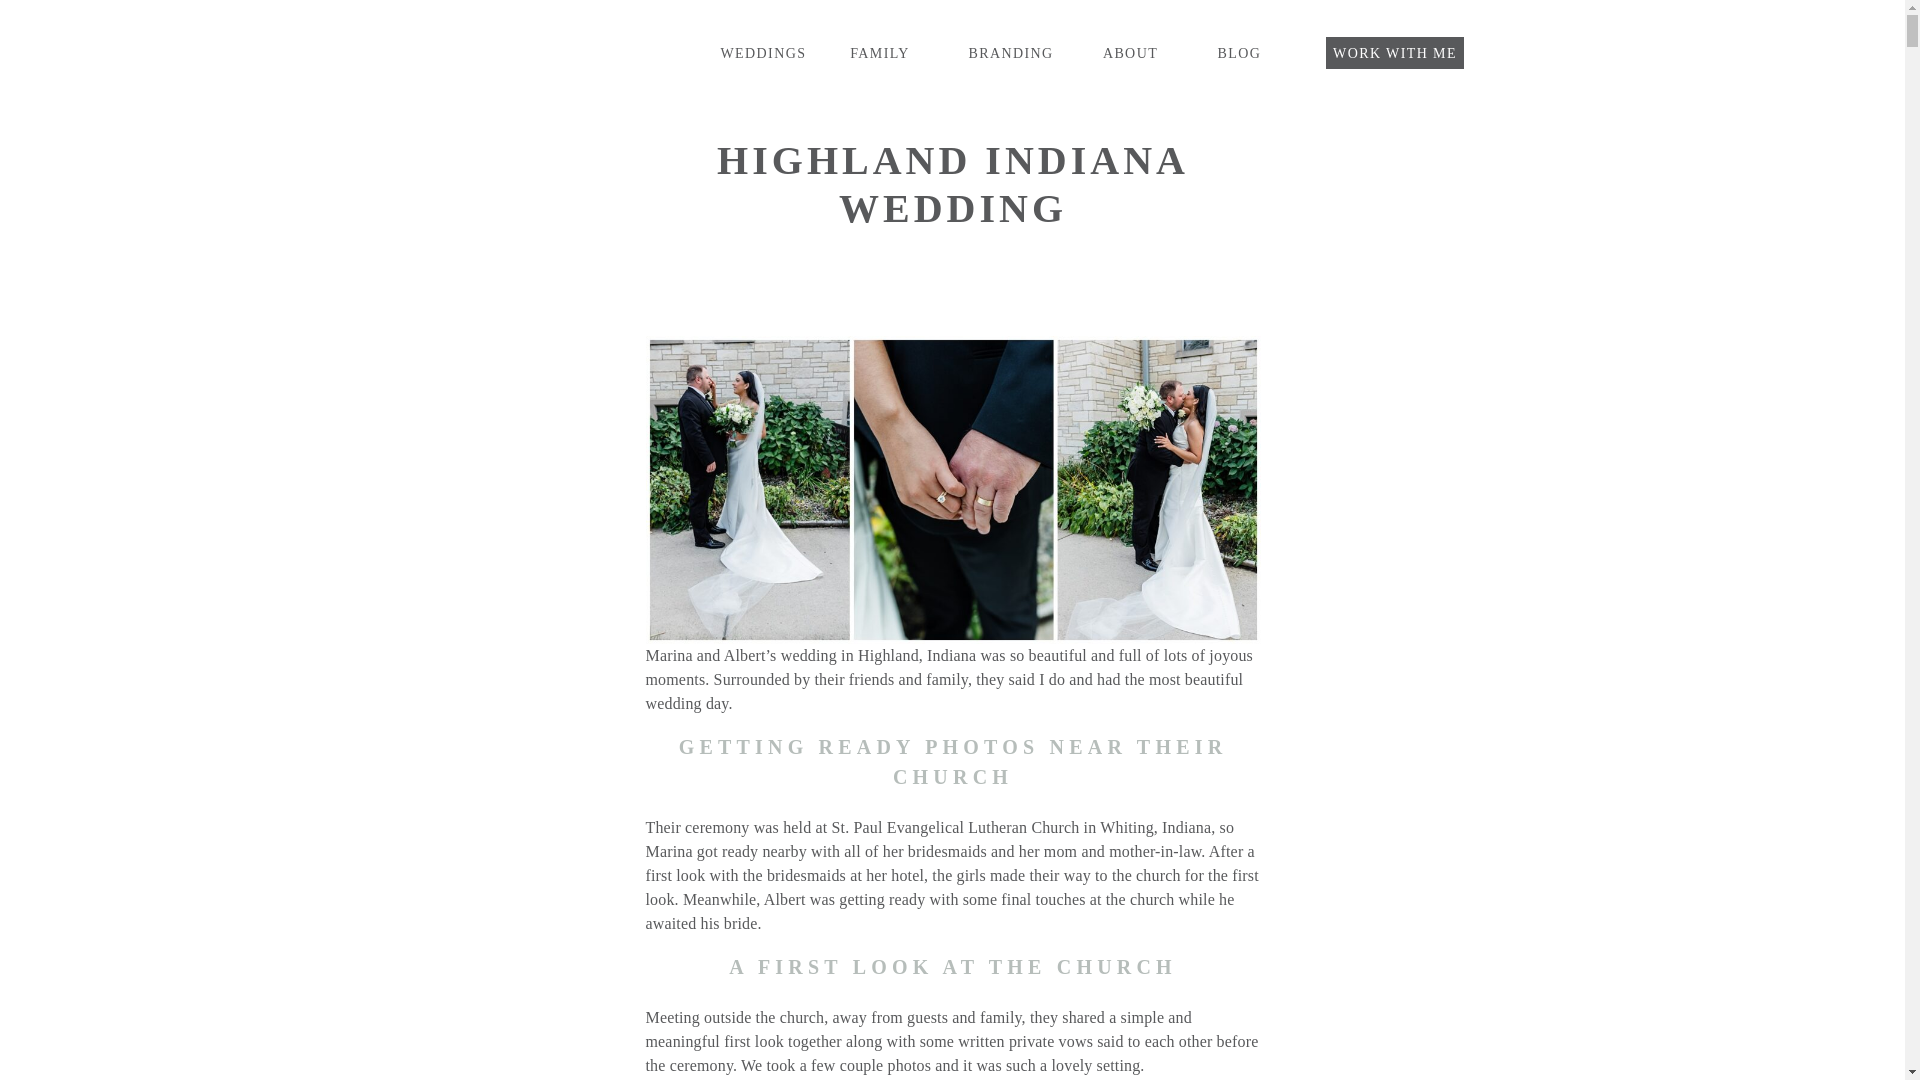 The width and height of the screenshot is (1920, 1080). What do you see at coordinates (754, 53) in the screenshot?
I see `WEDDINGS` at bounding box center [754, 53].